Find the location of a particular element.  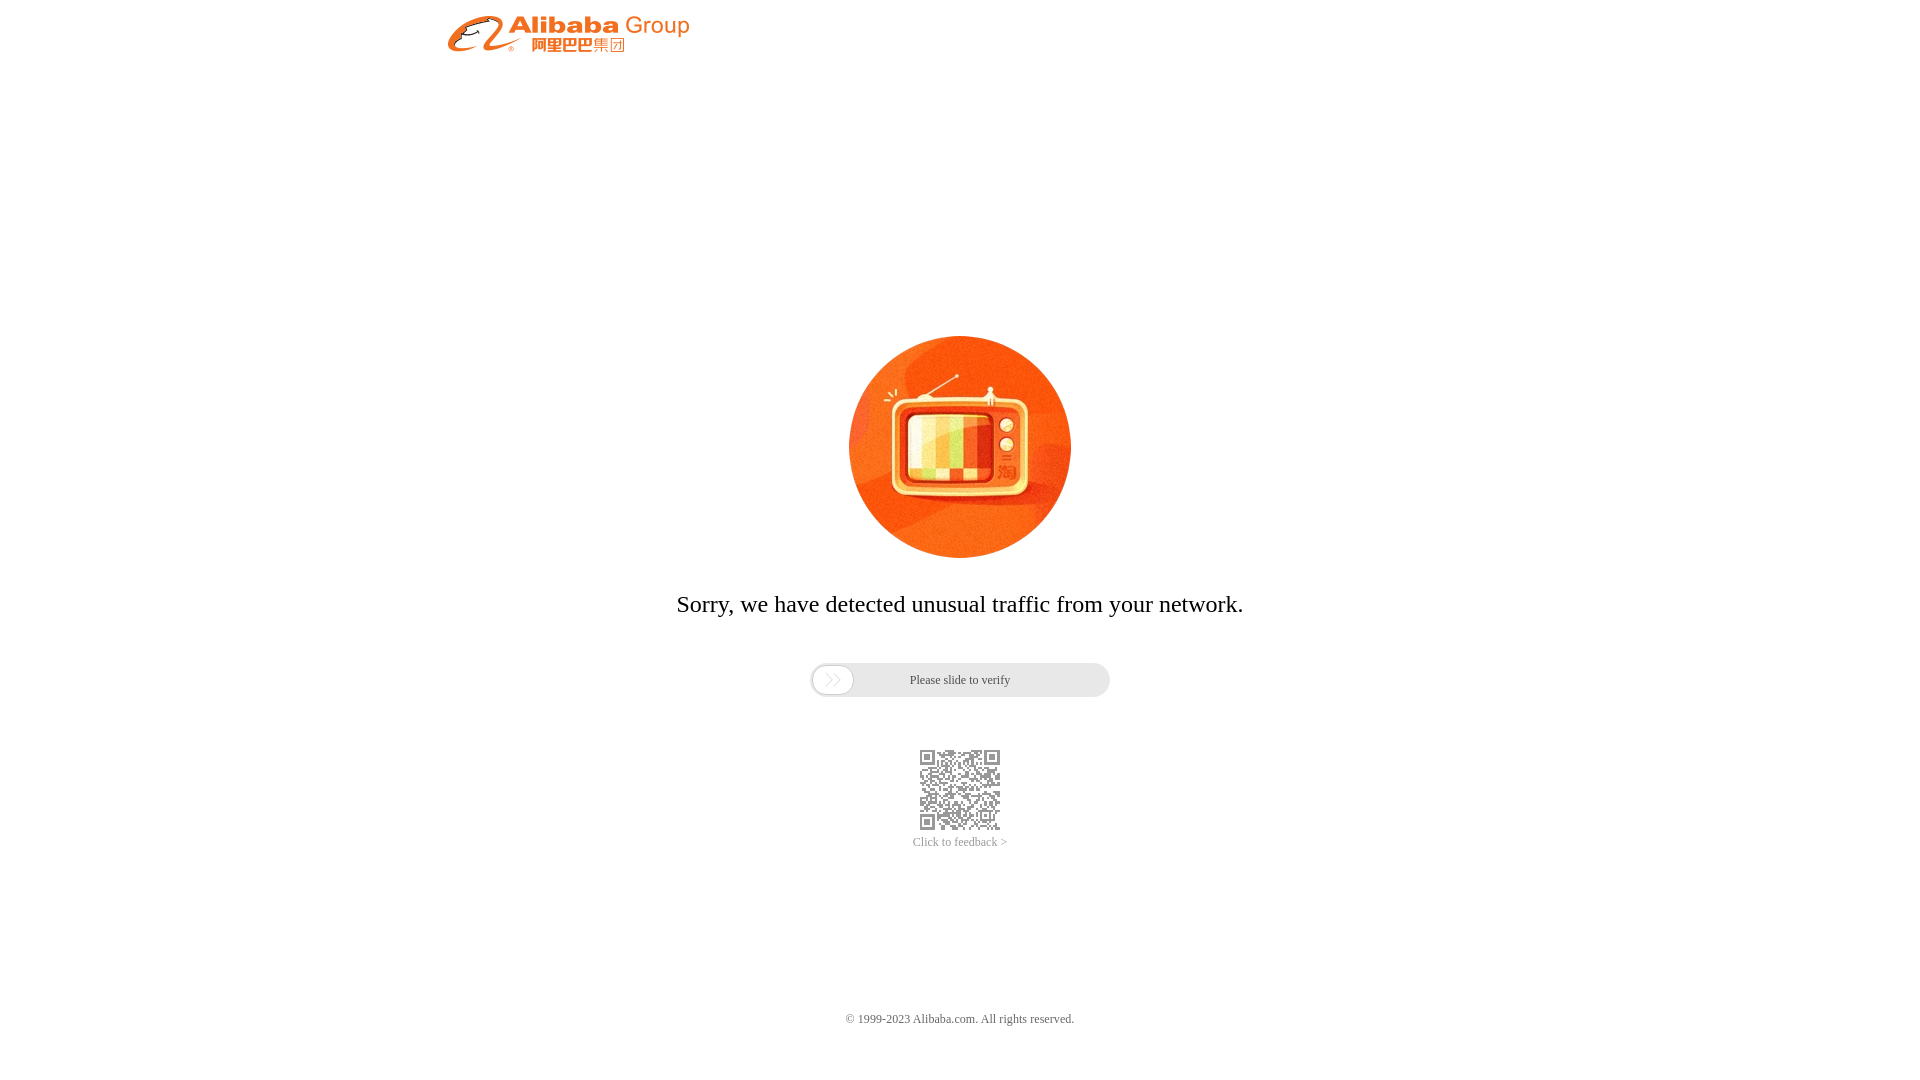

Click to feedback > is located at coordinates (960, 842).